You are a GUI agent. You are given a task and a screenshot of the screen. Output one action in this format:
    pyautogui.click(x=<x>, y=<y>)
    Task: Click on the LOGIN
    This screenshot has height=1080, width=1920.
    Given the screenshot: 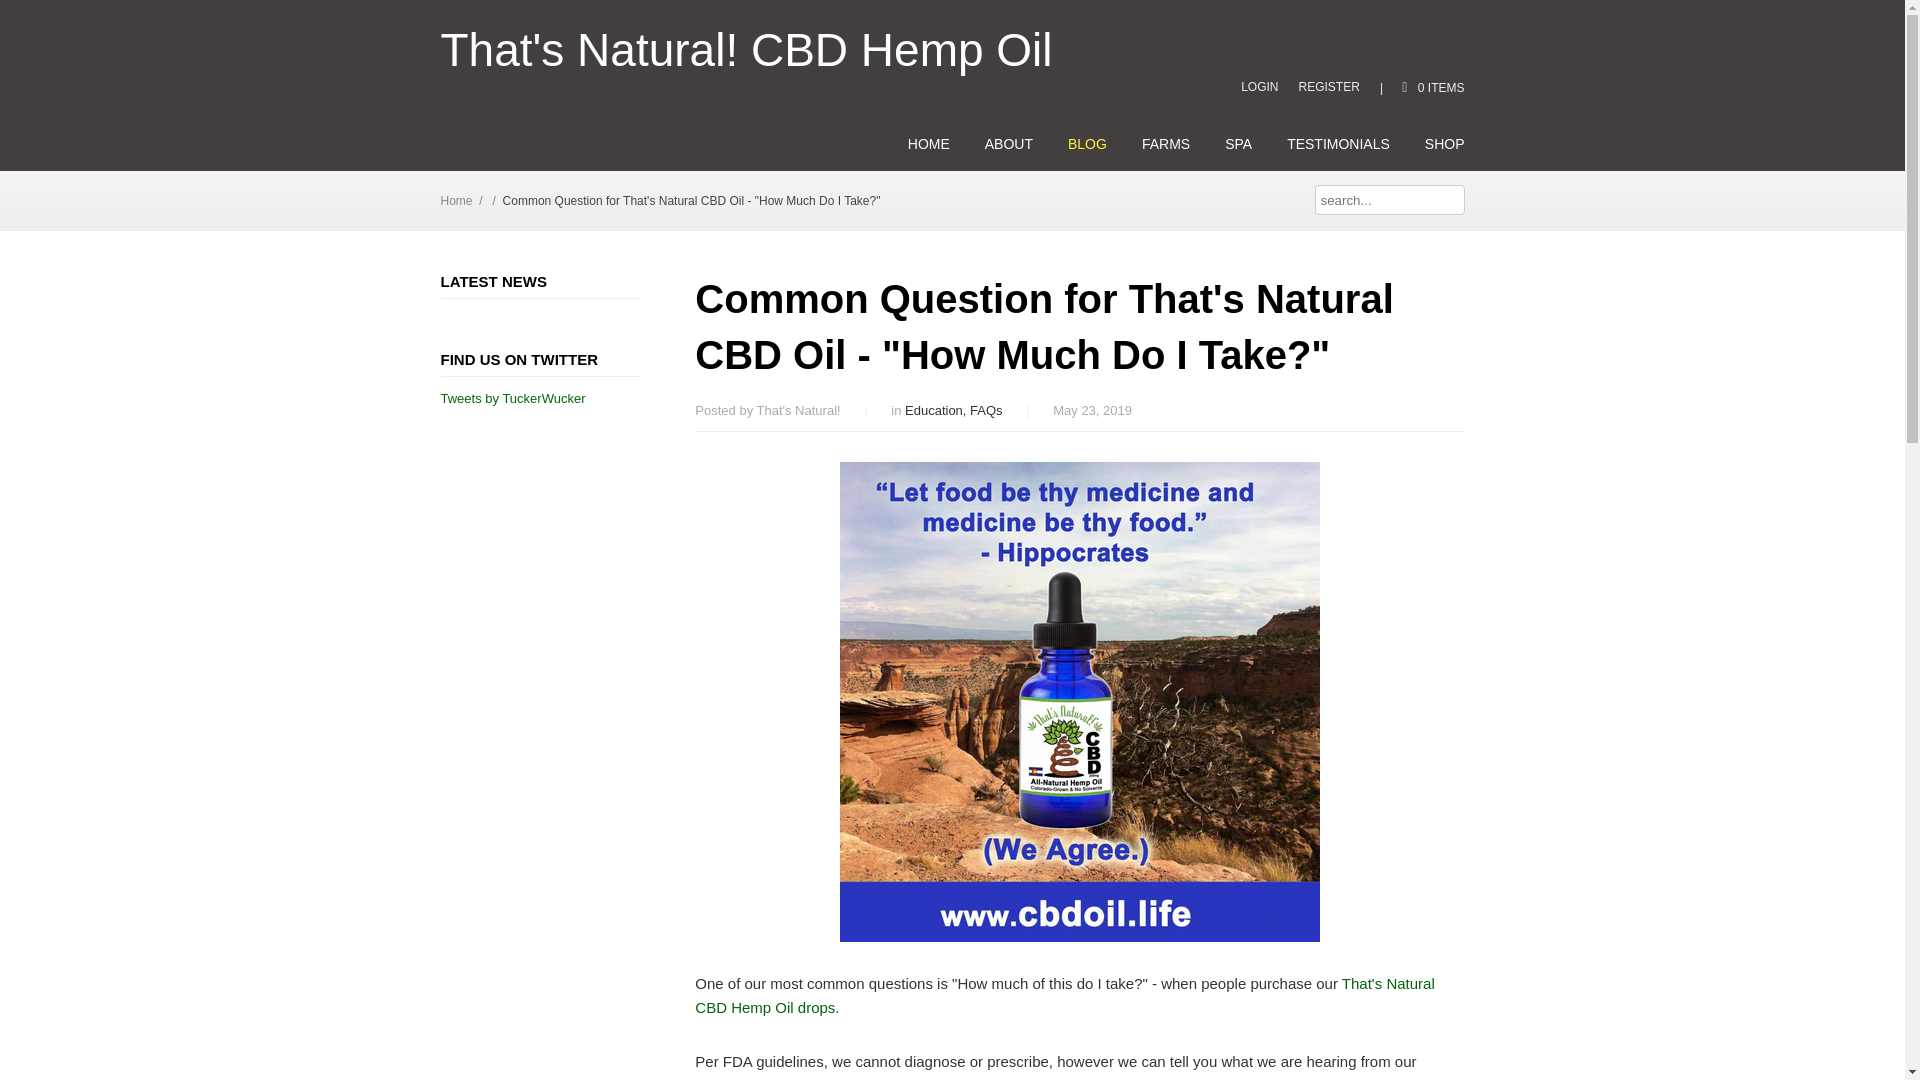 What is the action you would take?
    pyautogui.click(x=1259, y=86)
    